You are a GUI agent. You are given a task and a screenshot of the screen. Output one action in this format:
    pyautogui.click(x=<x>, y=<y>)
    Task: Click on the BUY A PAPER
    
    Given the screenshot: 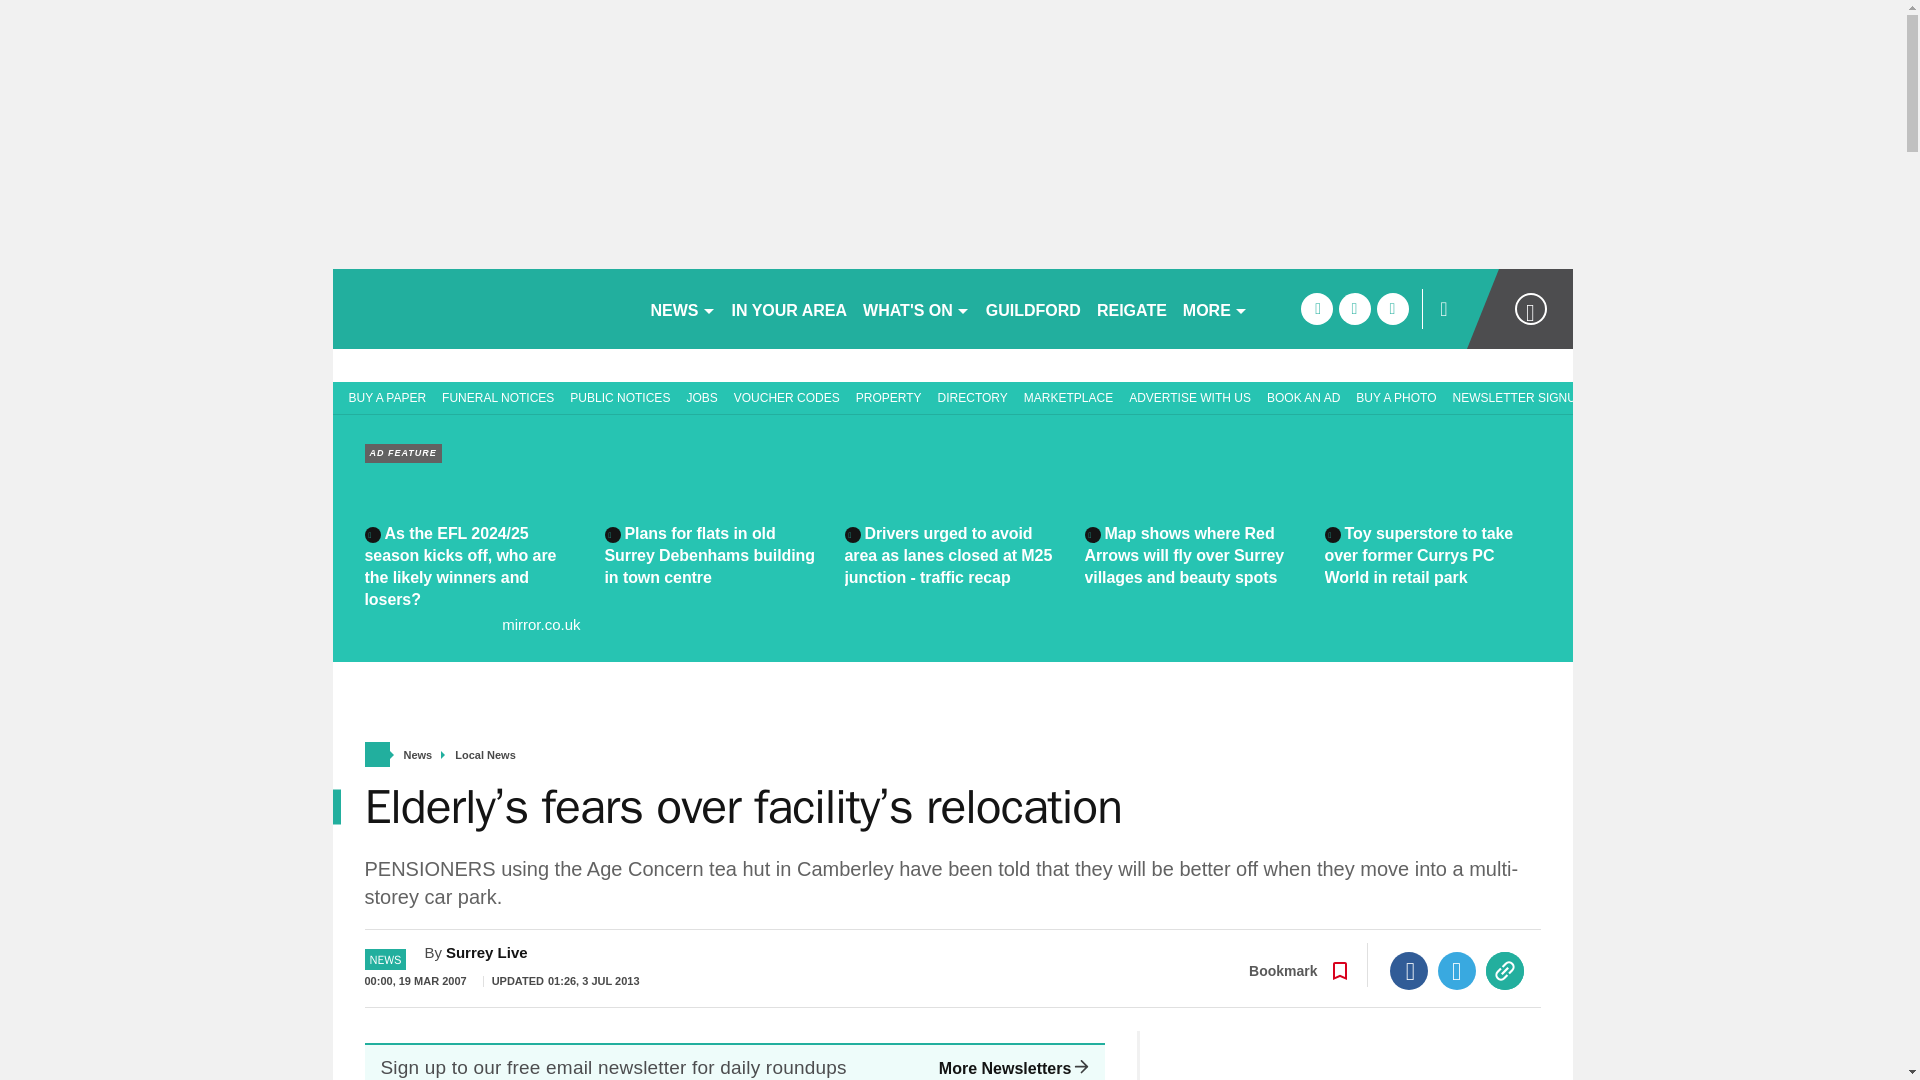 What is the action you would take?
    pyautogui.click(x=382, y=396)
    